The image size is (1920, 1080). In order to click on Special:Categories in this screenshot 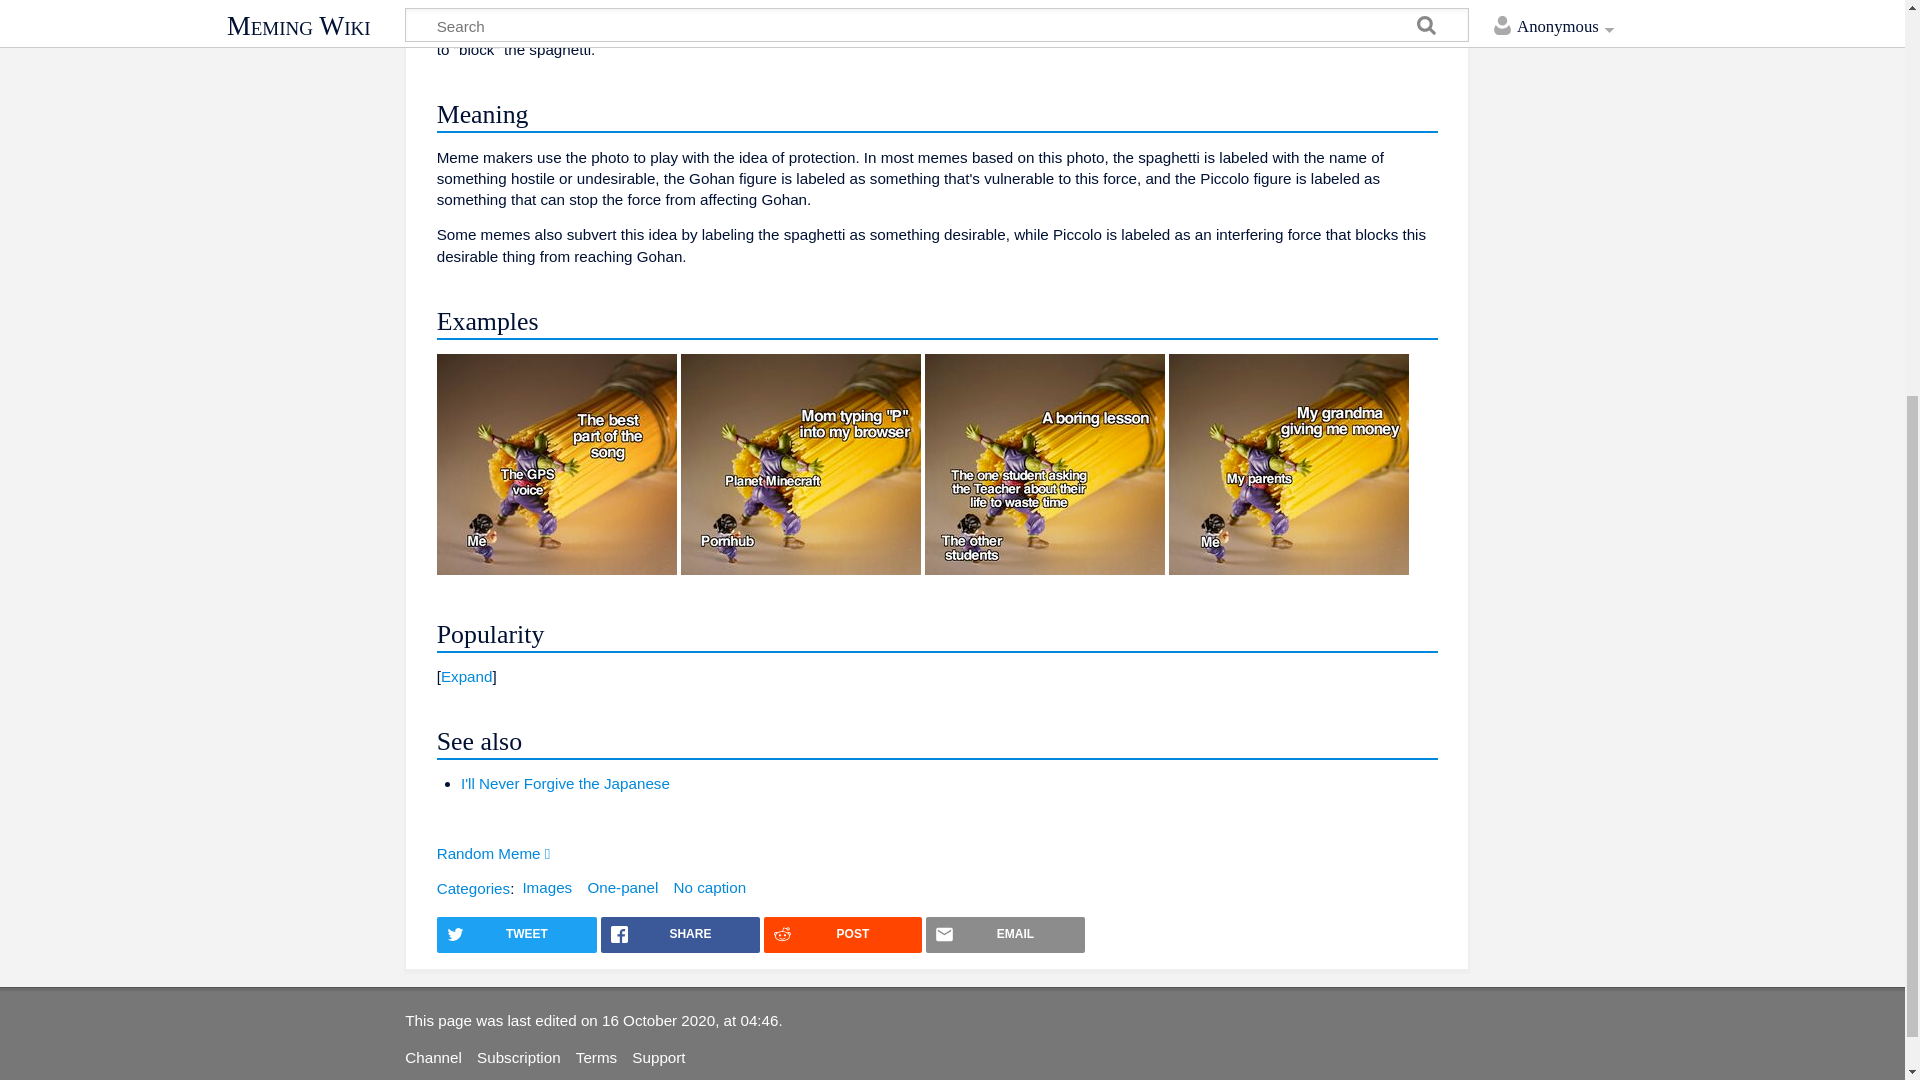, I will do `click(474, 888)`.